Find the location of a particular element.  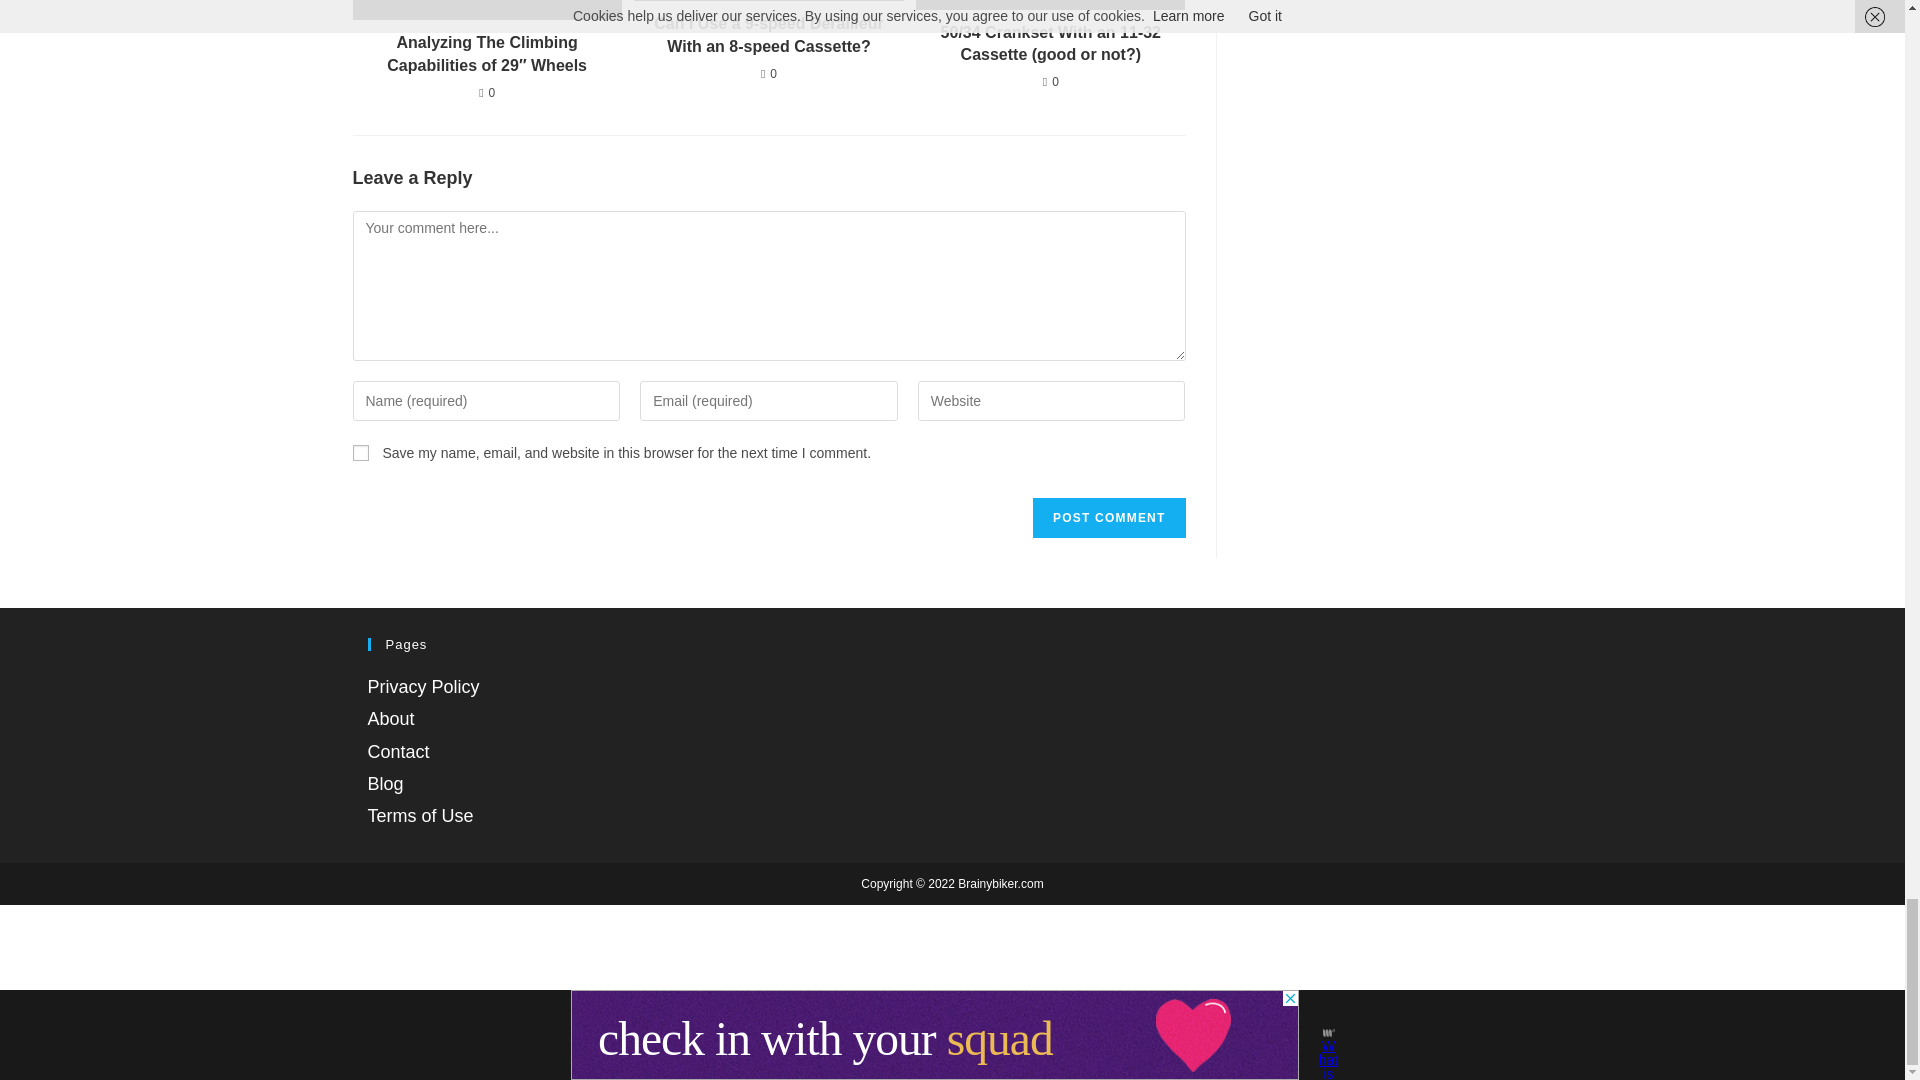

yes is located at coordinates (360, 452).